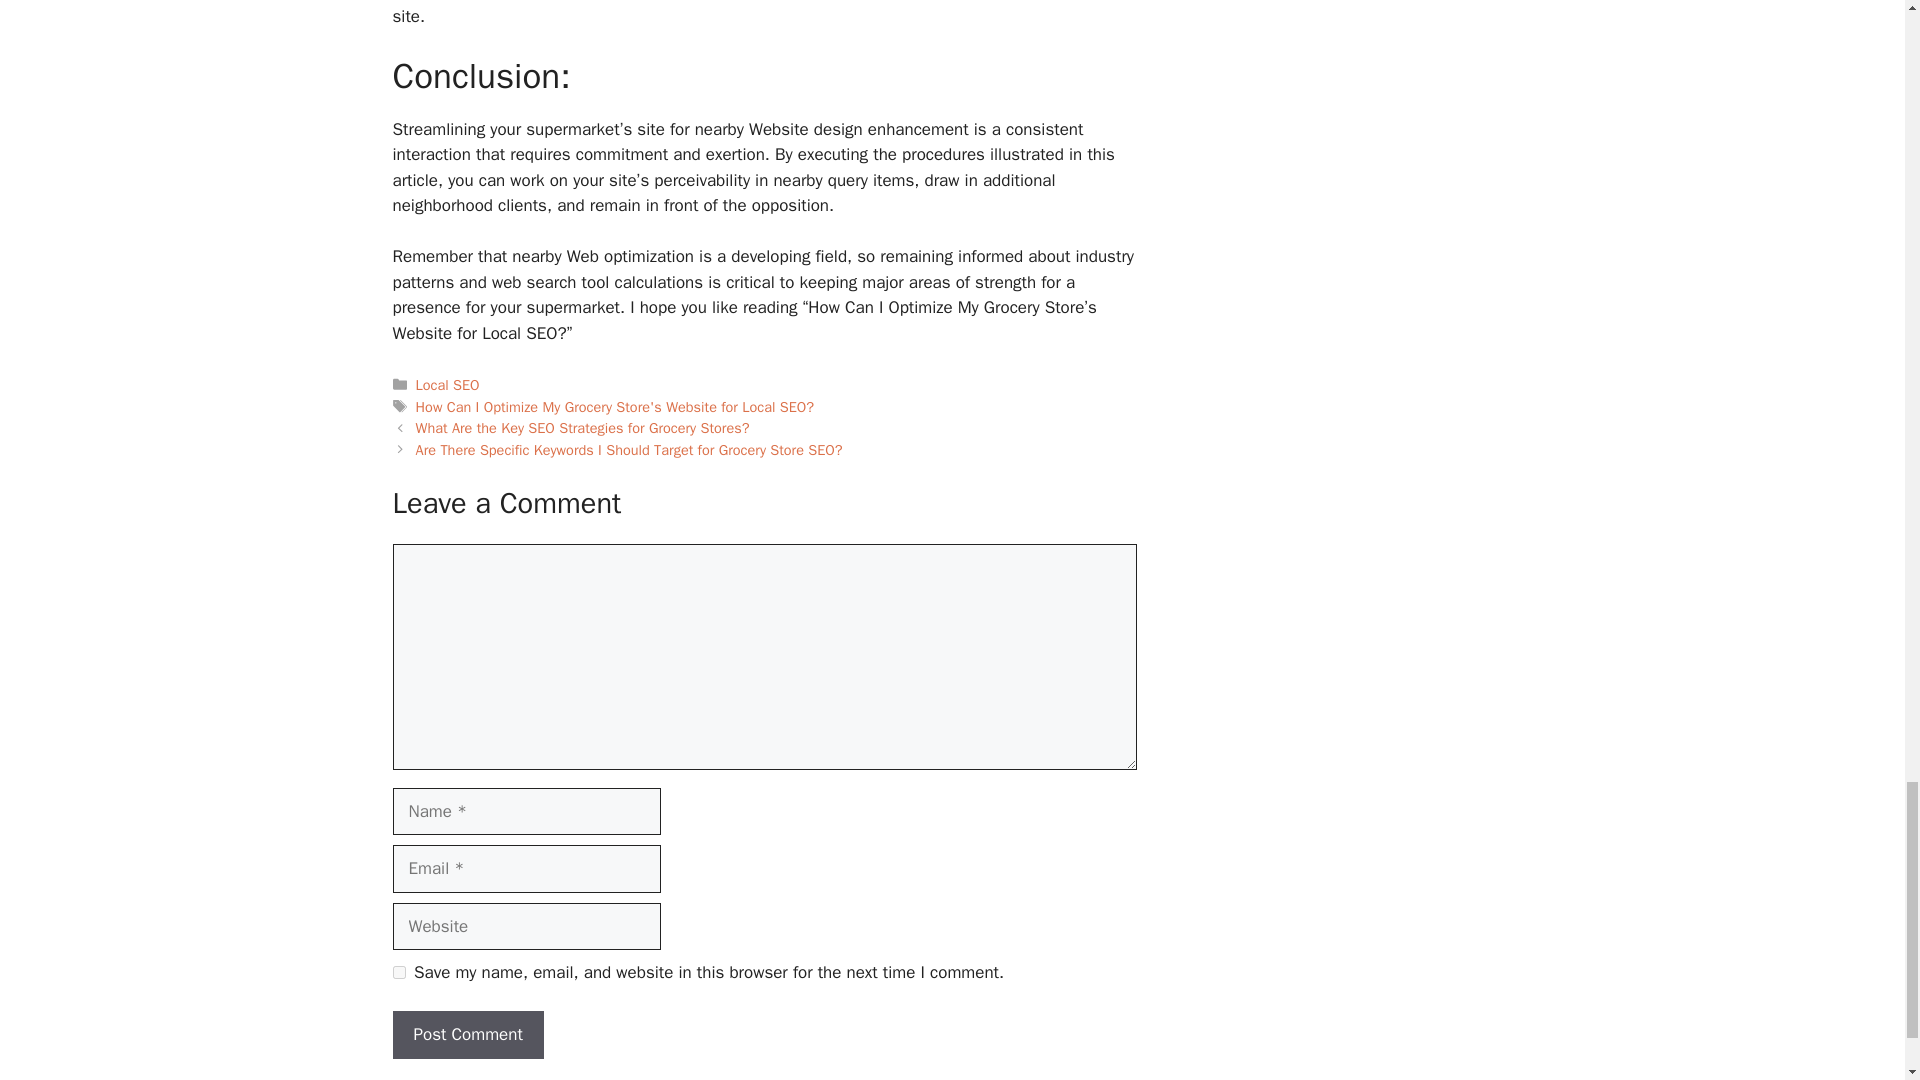 Image resolution: width=1920 pixels, height=1080 pixels. What do you see at coordinates (583, 428) in the screenshot?
I see `What Are the Key SEO Strategies for Grocery Stores?` at bounding box center [583, 428].